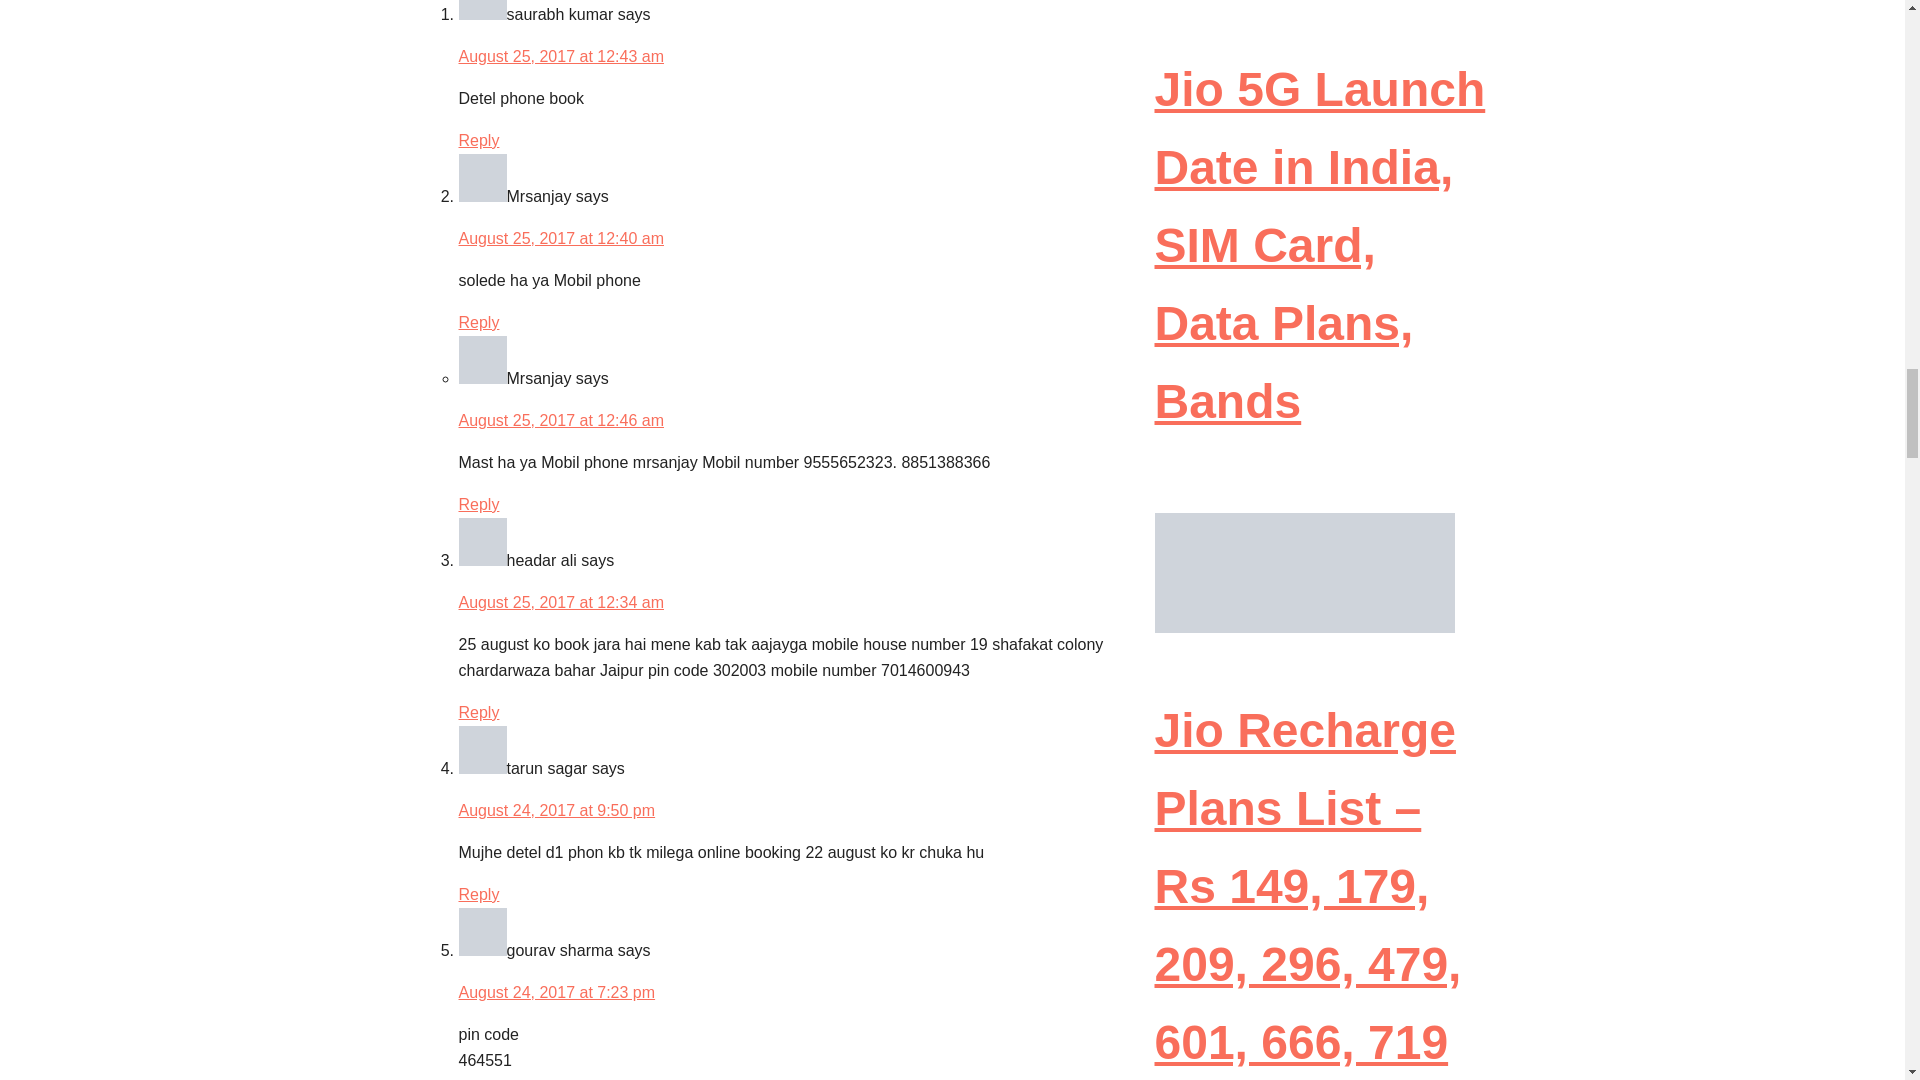 Image resolution: width=1920 pixels, height=1080 pixels. Describe the element at coordinates (560, 238) in the screenshot. I see `August 25, 2017 at 12:40 am` at that location.